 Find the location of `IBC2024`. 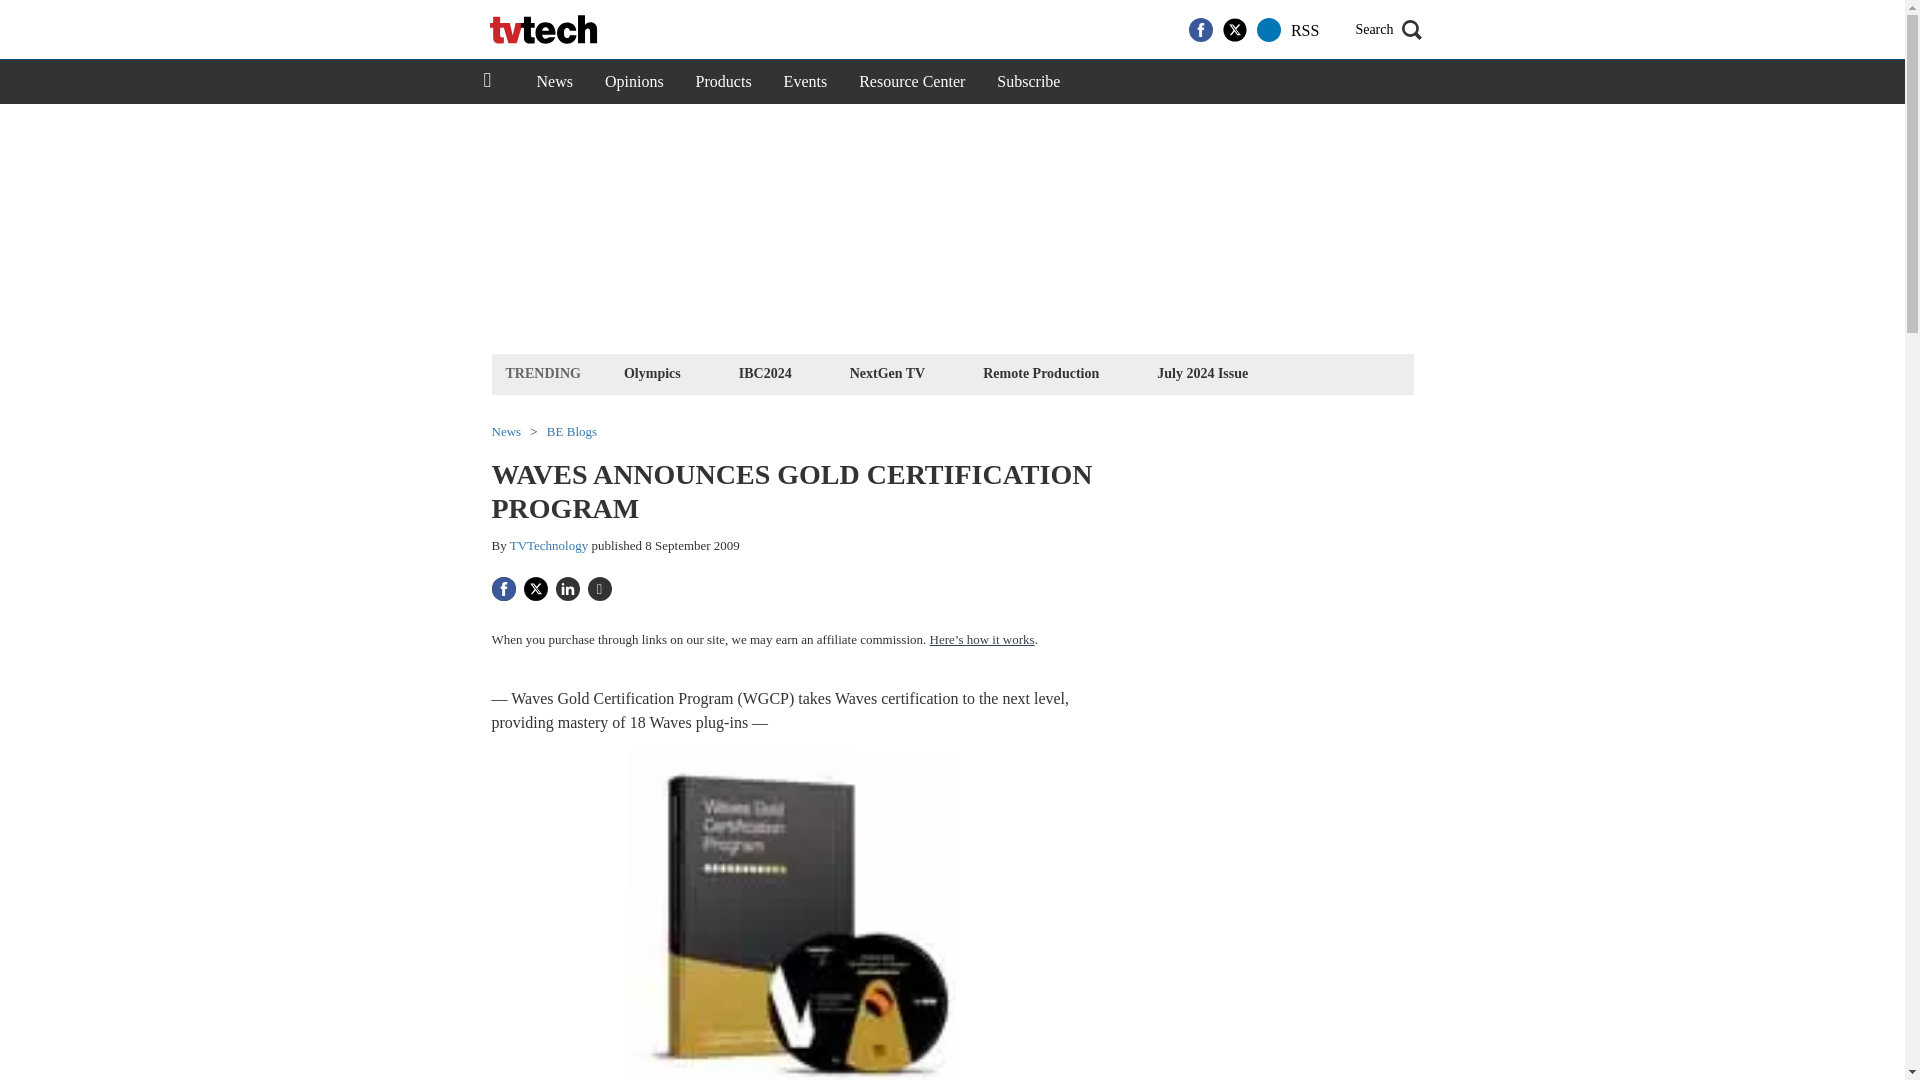

IBC2024 is located at coordinates (764, 372).